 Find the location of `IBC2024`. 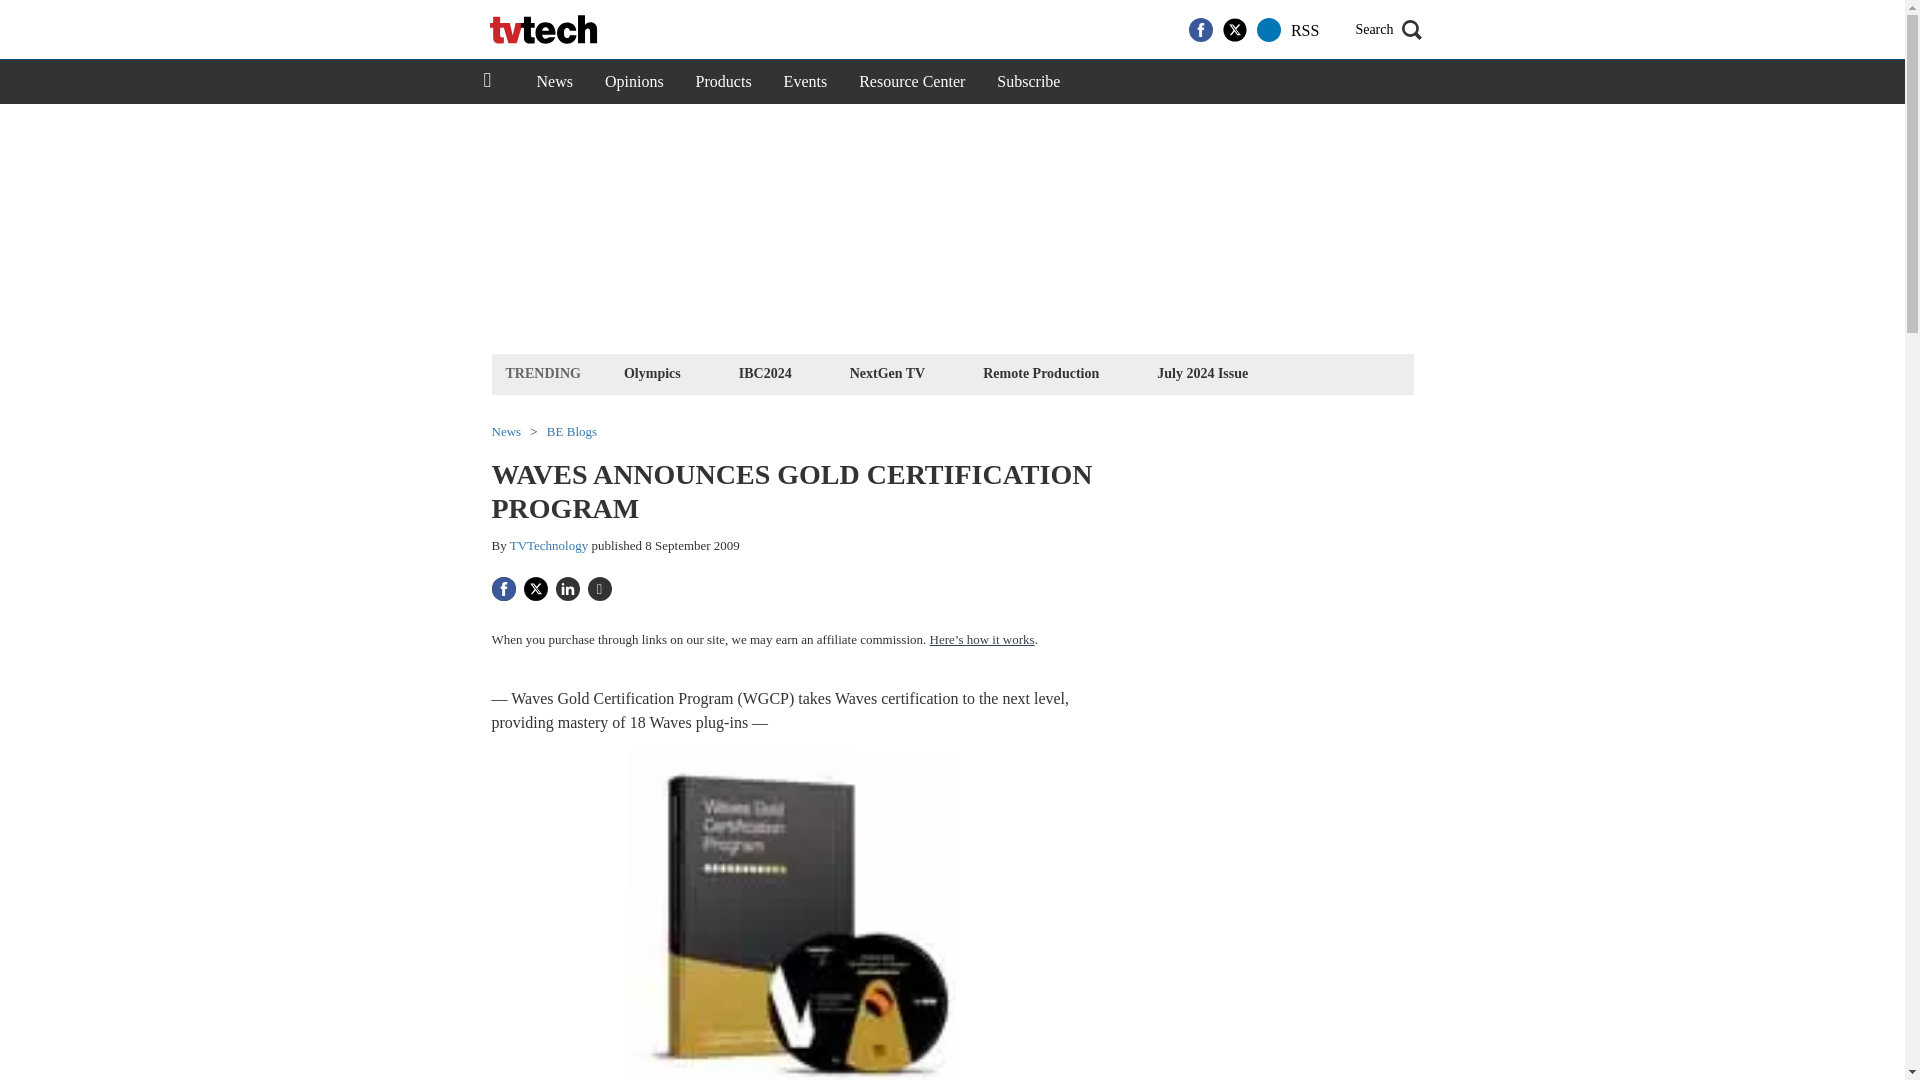

IBC2024 is located at coordinates (764, 372).